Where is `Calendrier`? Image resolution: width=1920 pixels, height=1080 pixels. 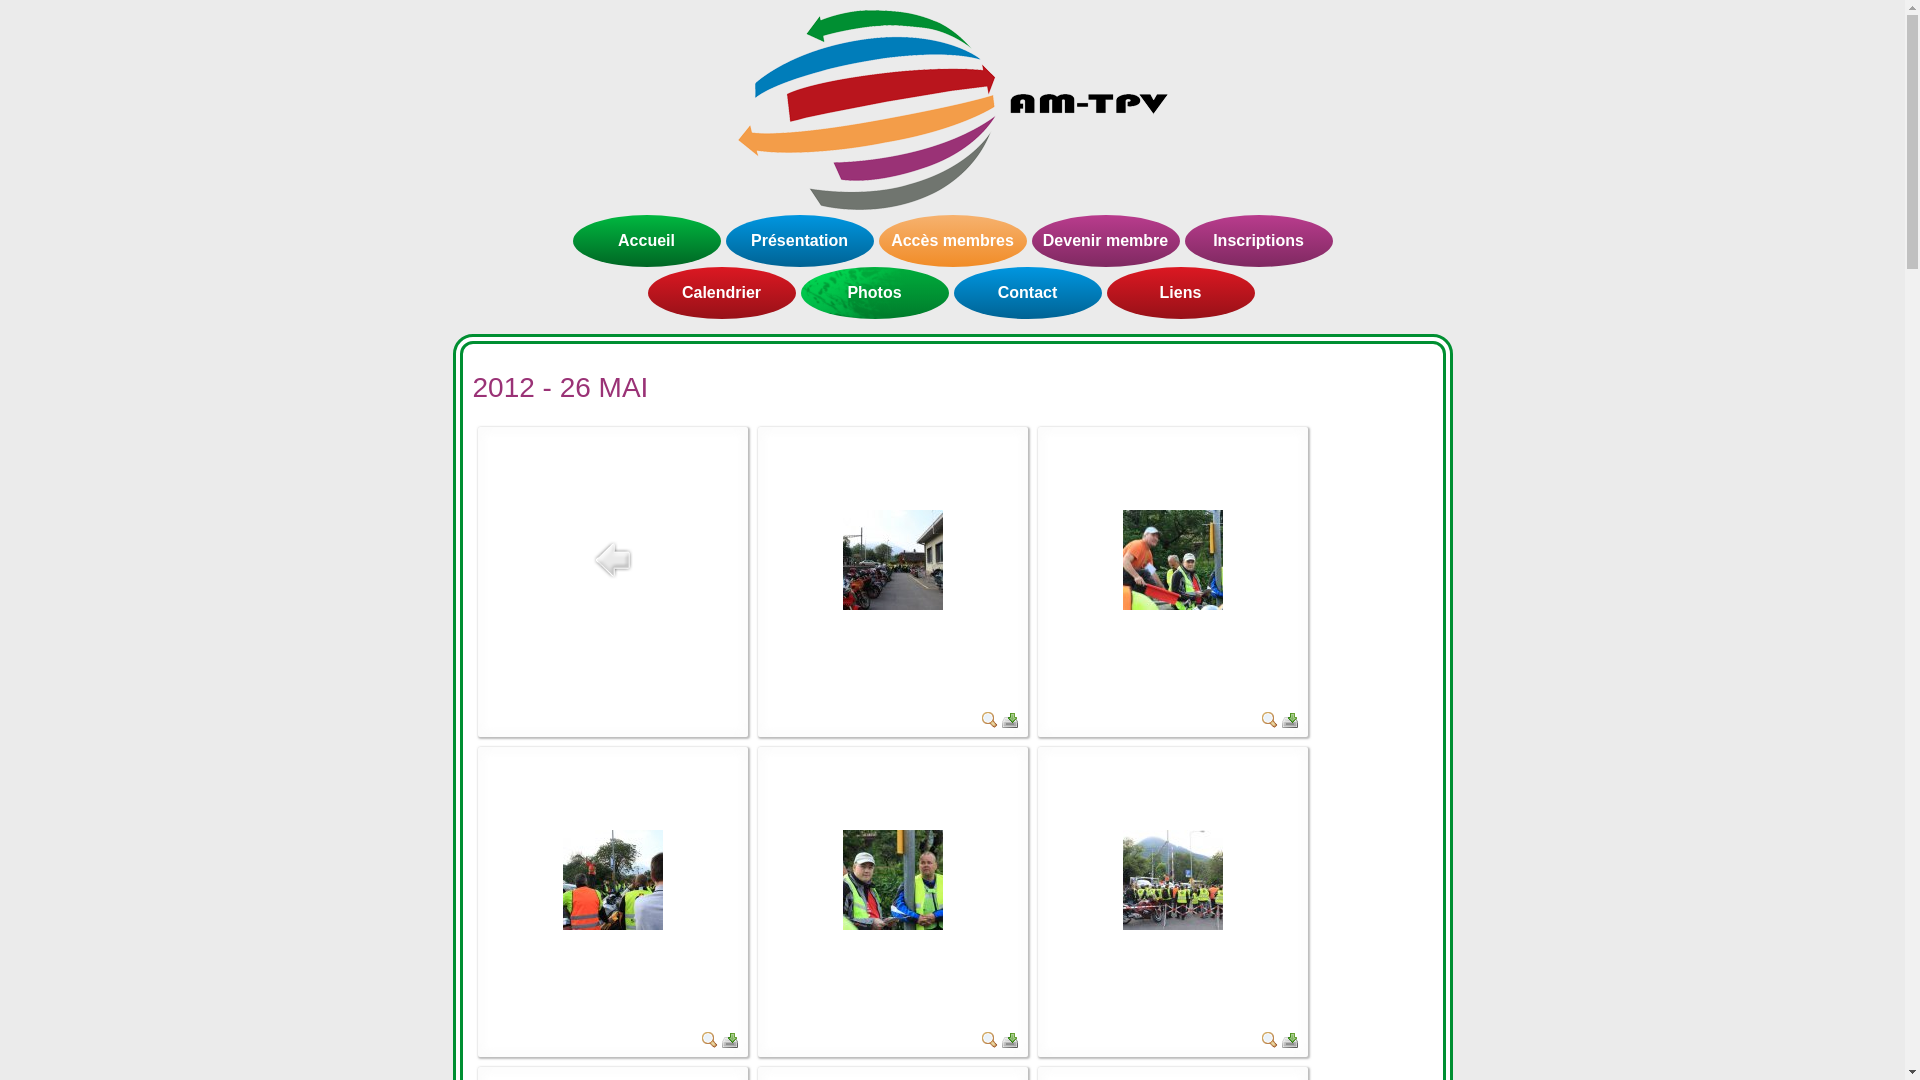
Calendrier is located at coordinates (722, 293).